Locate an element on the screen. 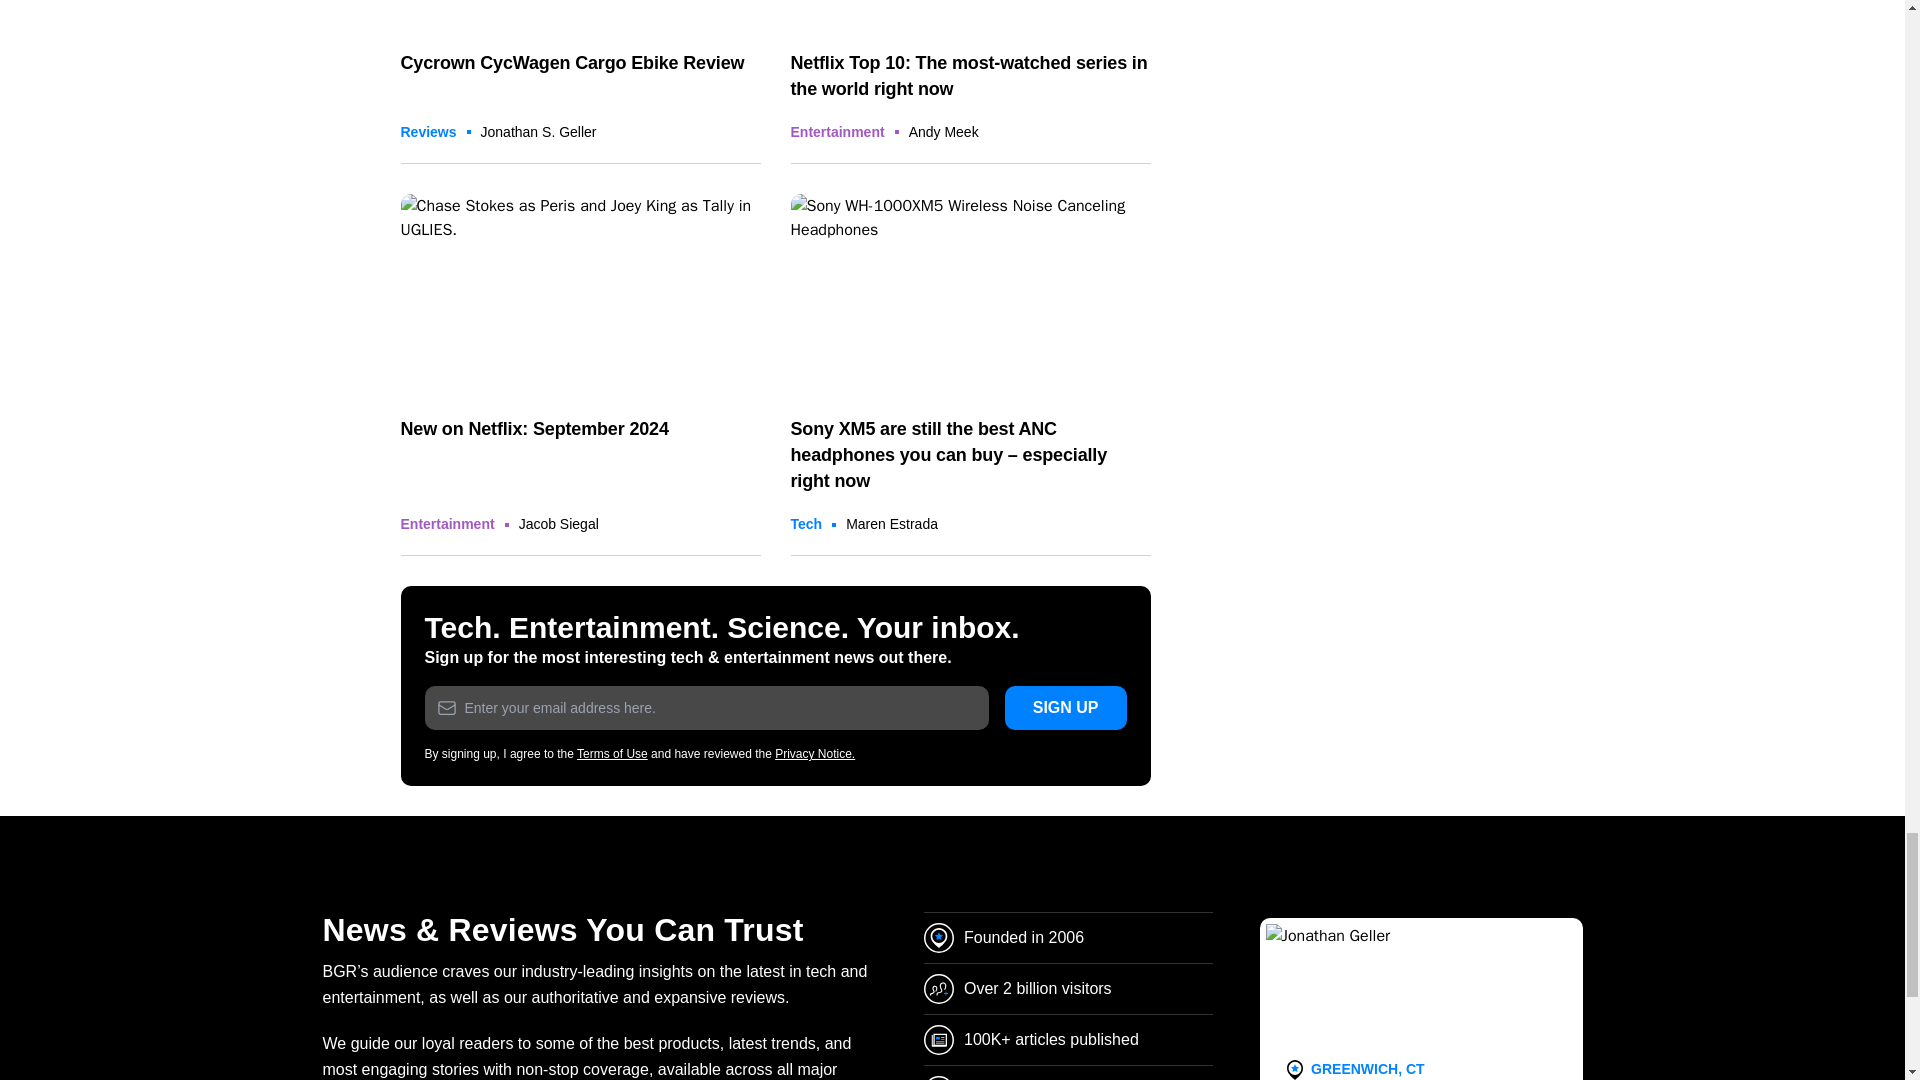 Image resolution: width=1920 pixels, height=1080 pixels. New on Netflix is located at coordinates (580, 296).